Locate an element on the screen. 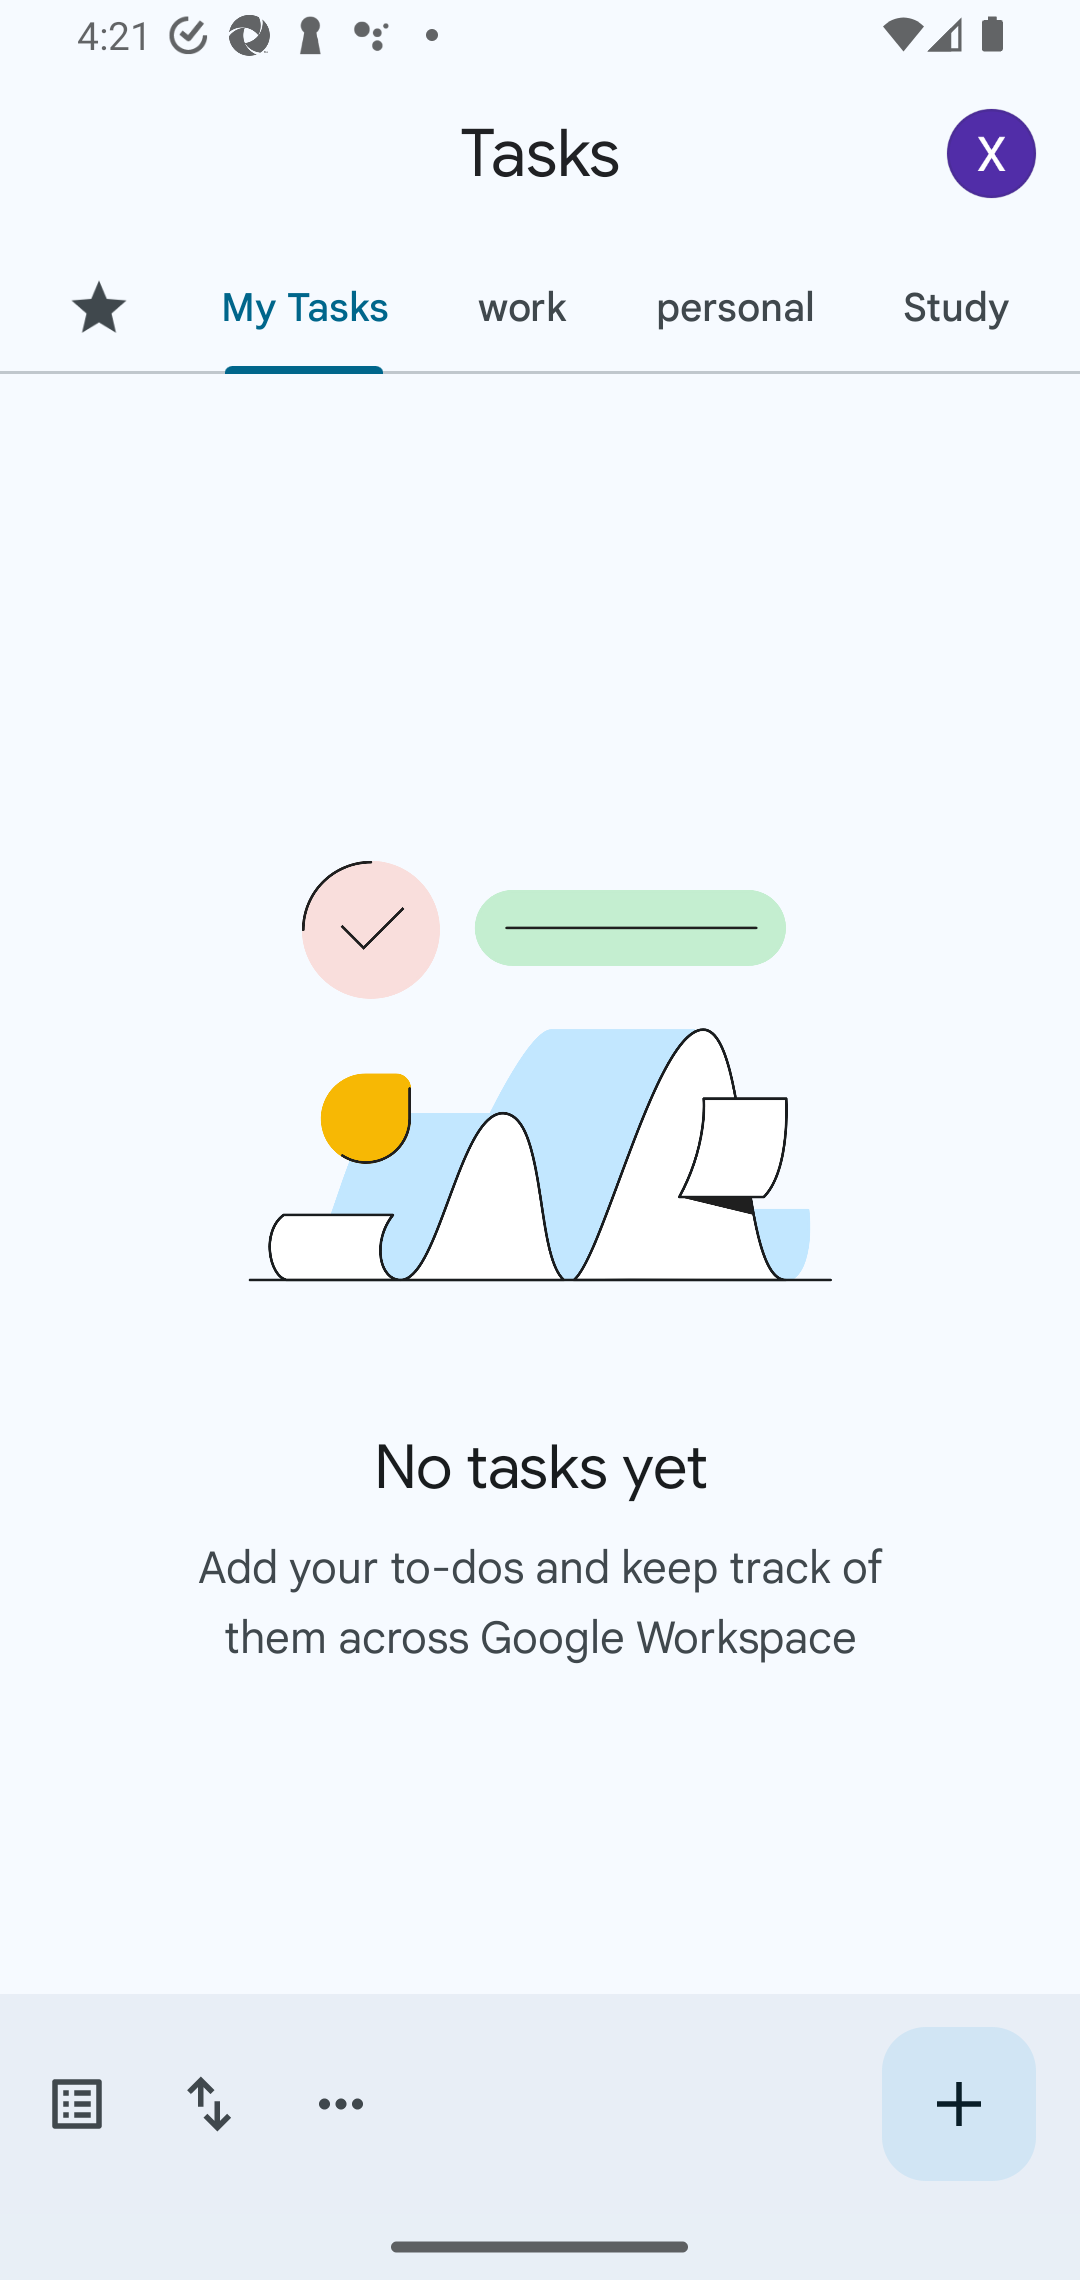  Study is located at coordinates (955, 307).